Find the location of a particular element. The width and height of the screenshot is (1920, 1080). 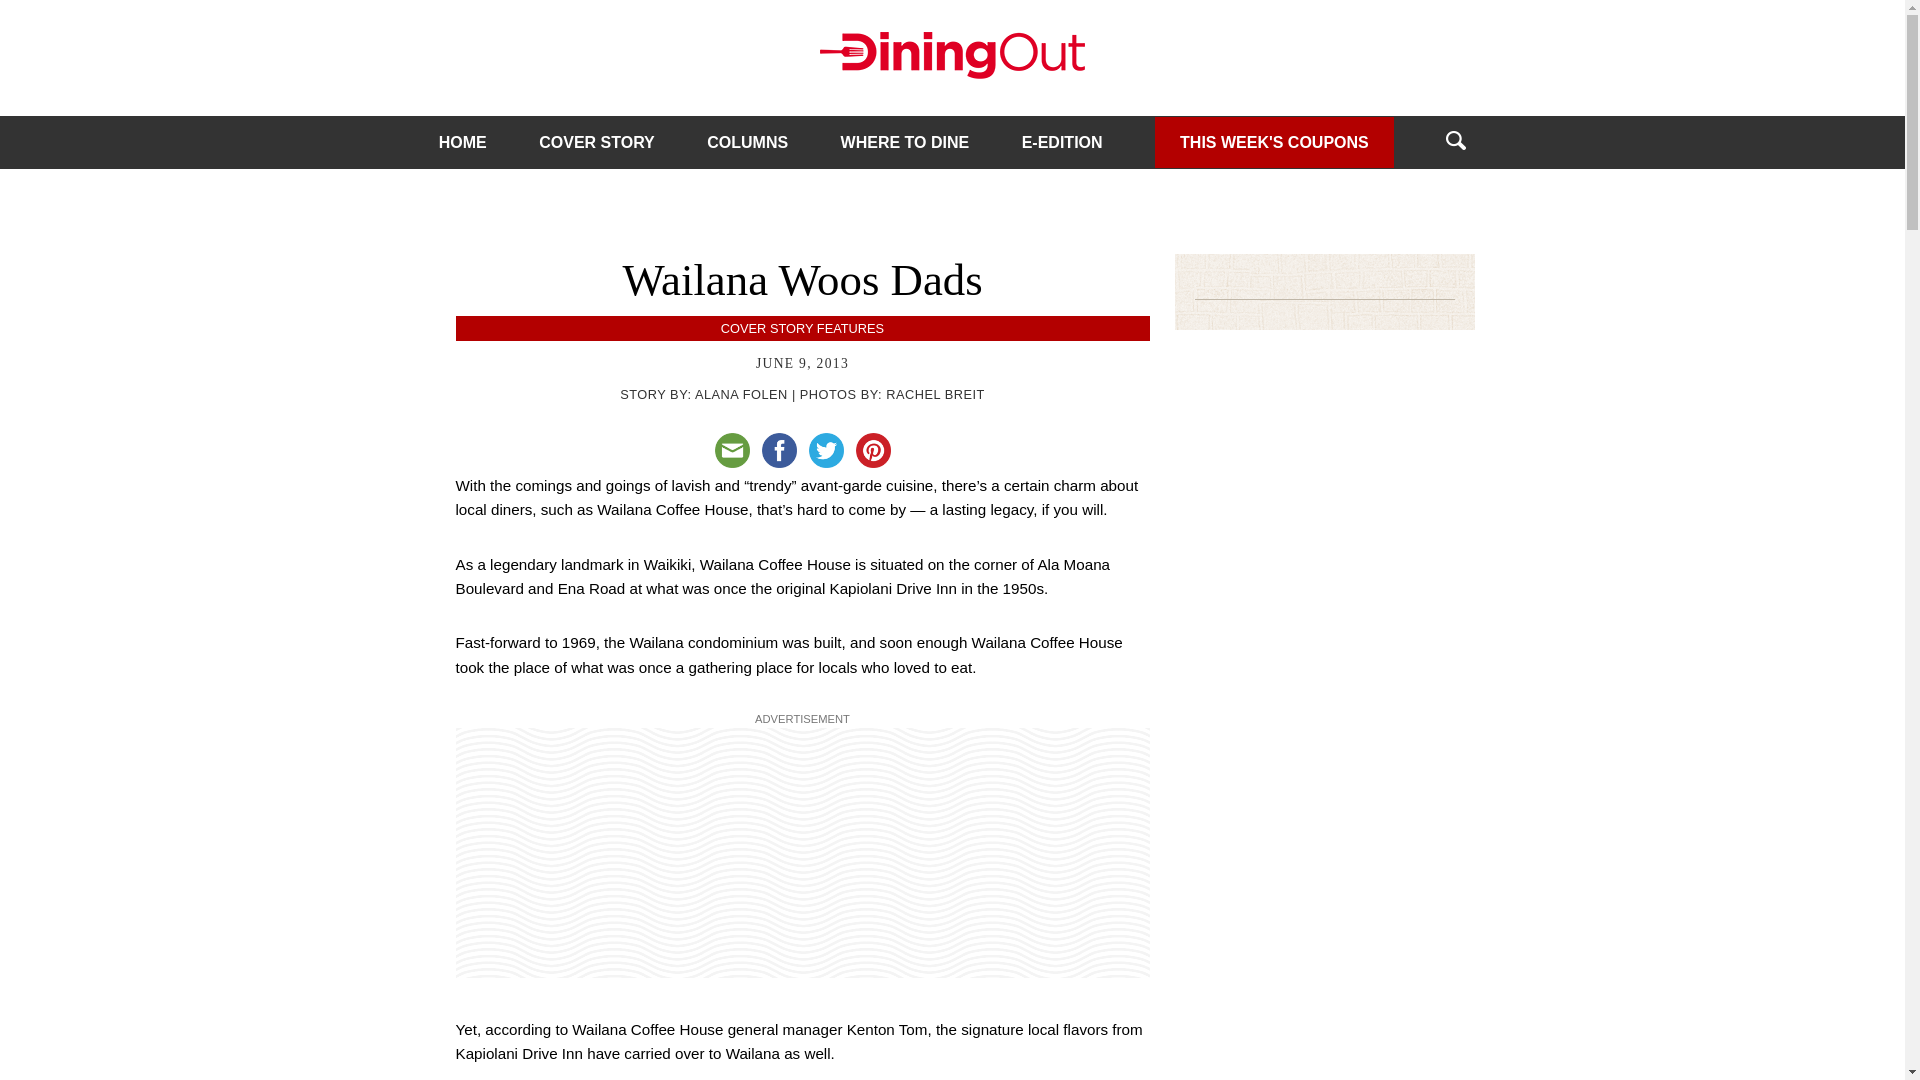

twitter is located at coordinates (825, 450).